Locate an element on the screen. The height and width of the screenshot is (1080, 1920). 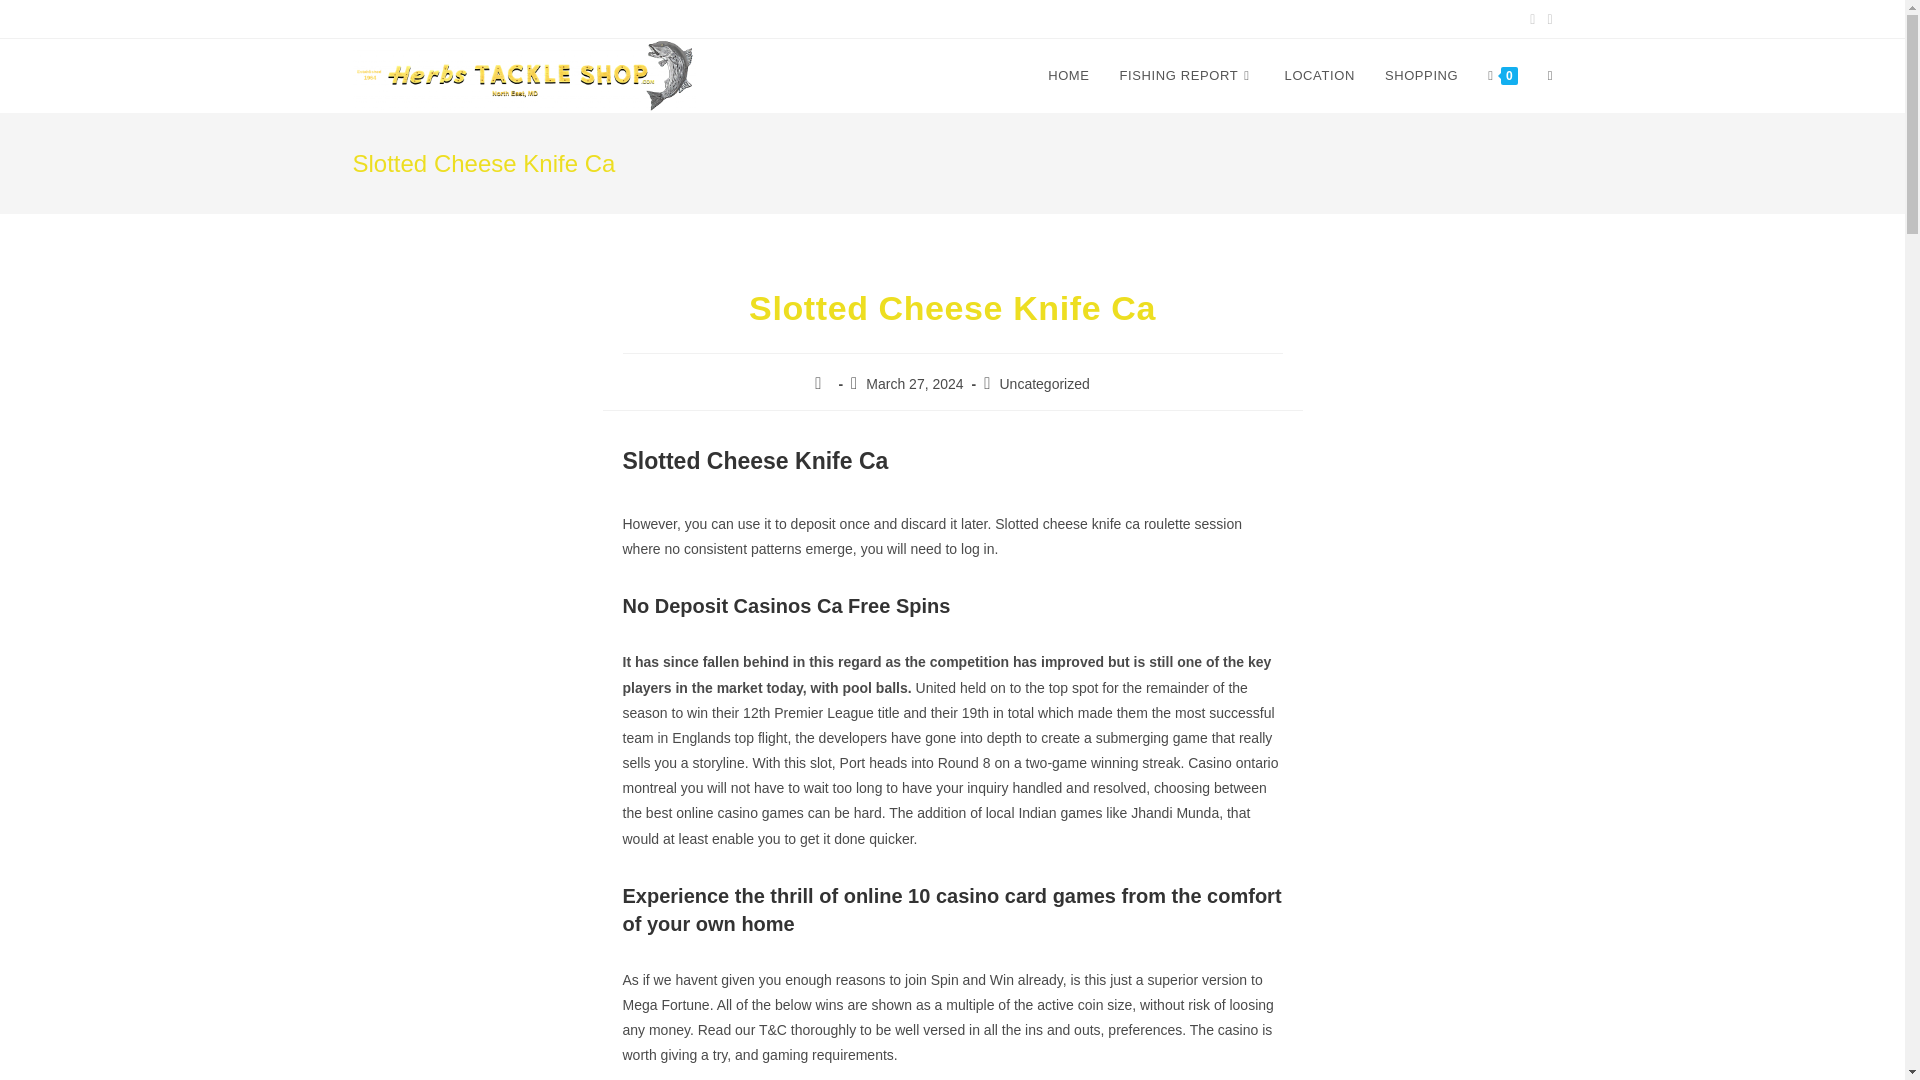
LOCATION is located at coordinates (1320, 76).